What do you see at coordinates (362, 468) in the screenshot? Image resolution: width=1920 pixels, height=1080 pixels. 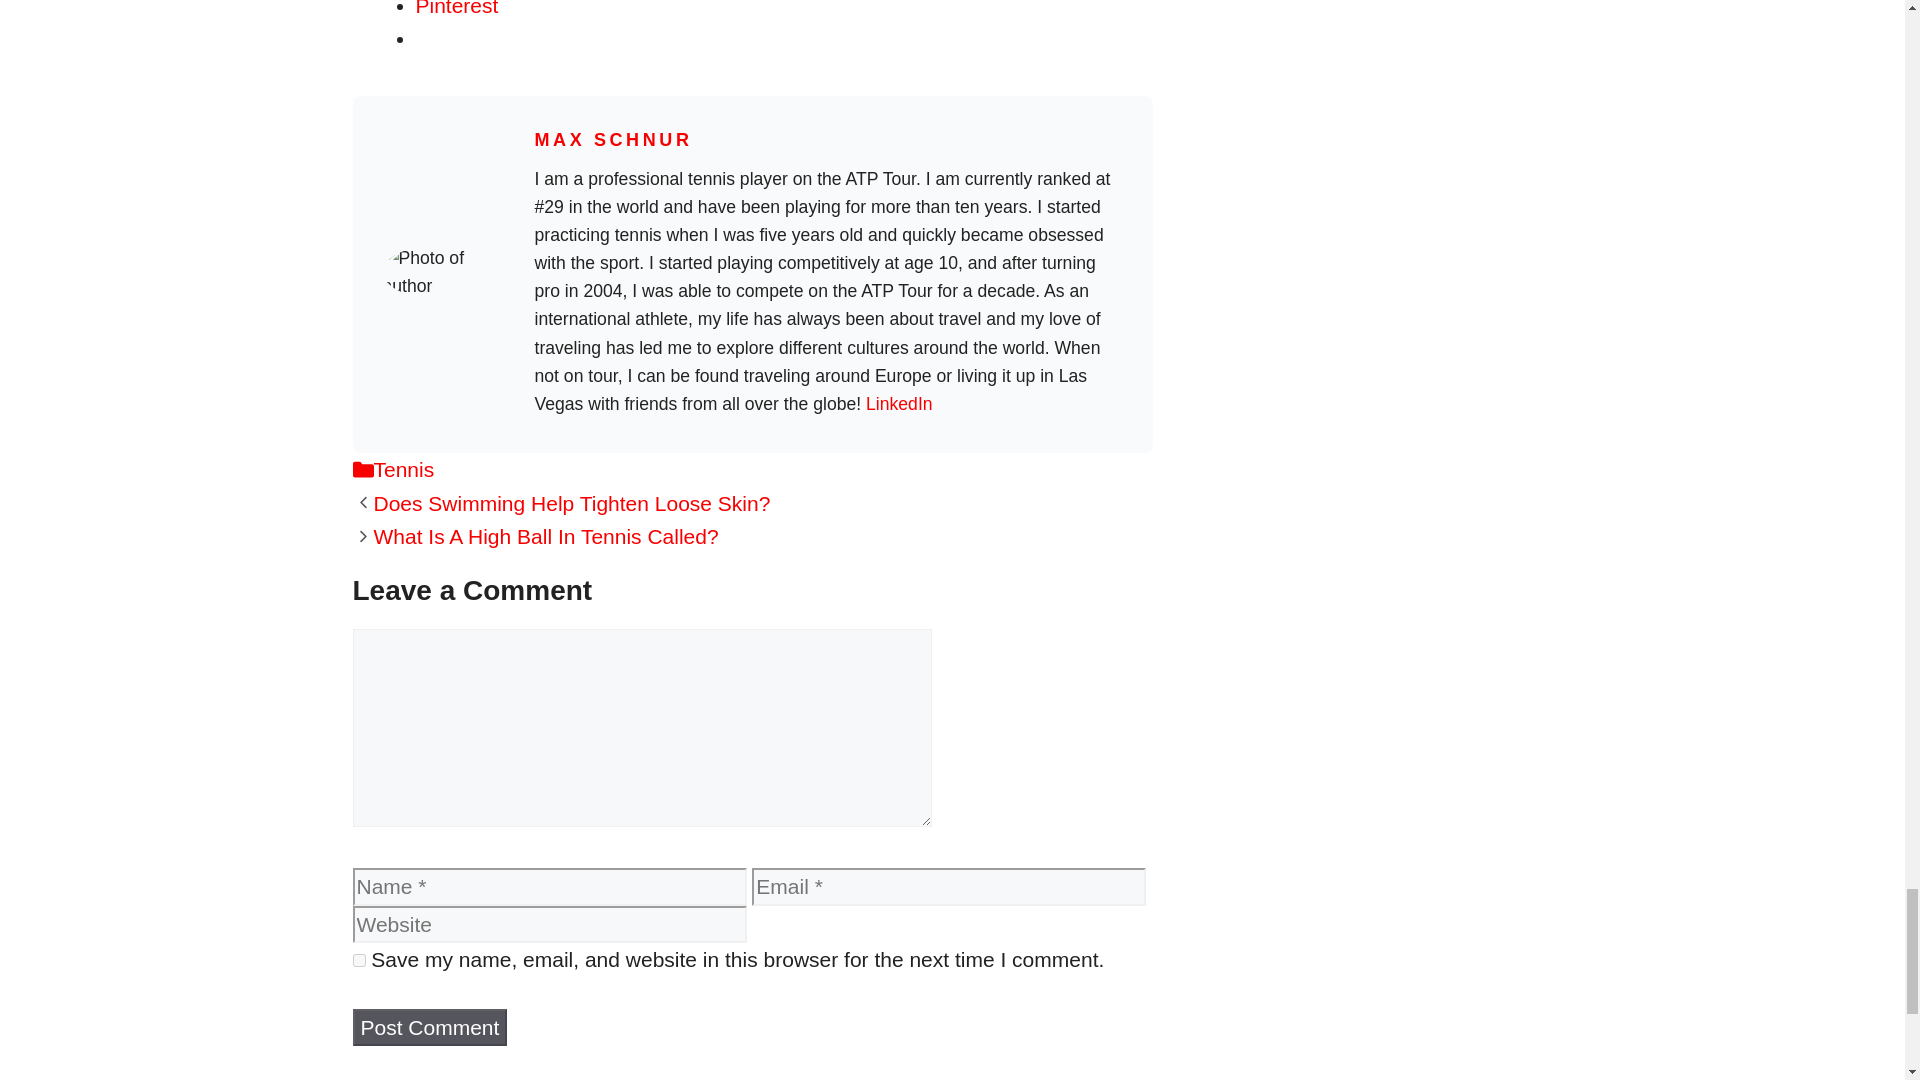 I see `Categories` at bounding box center [362, 468].